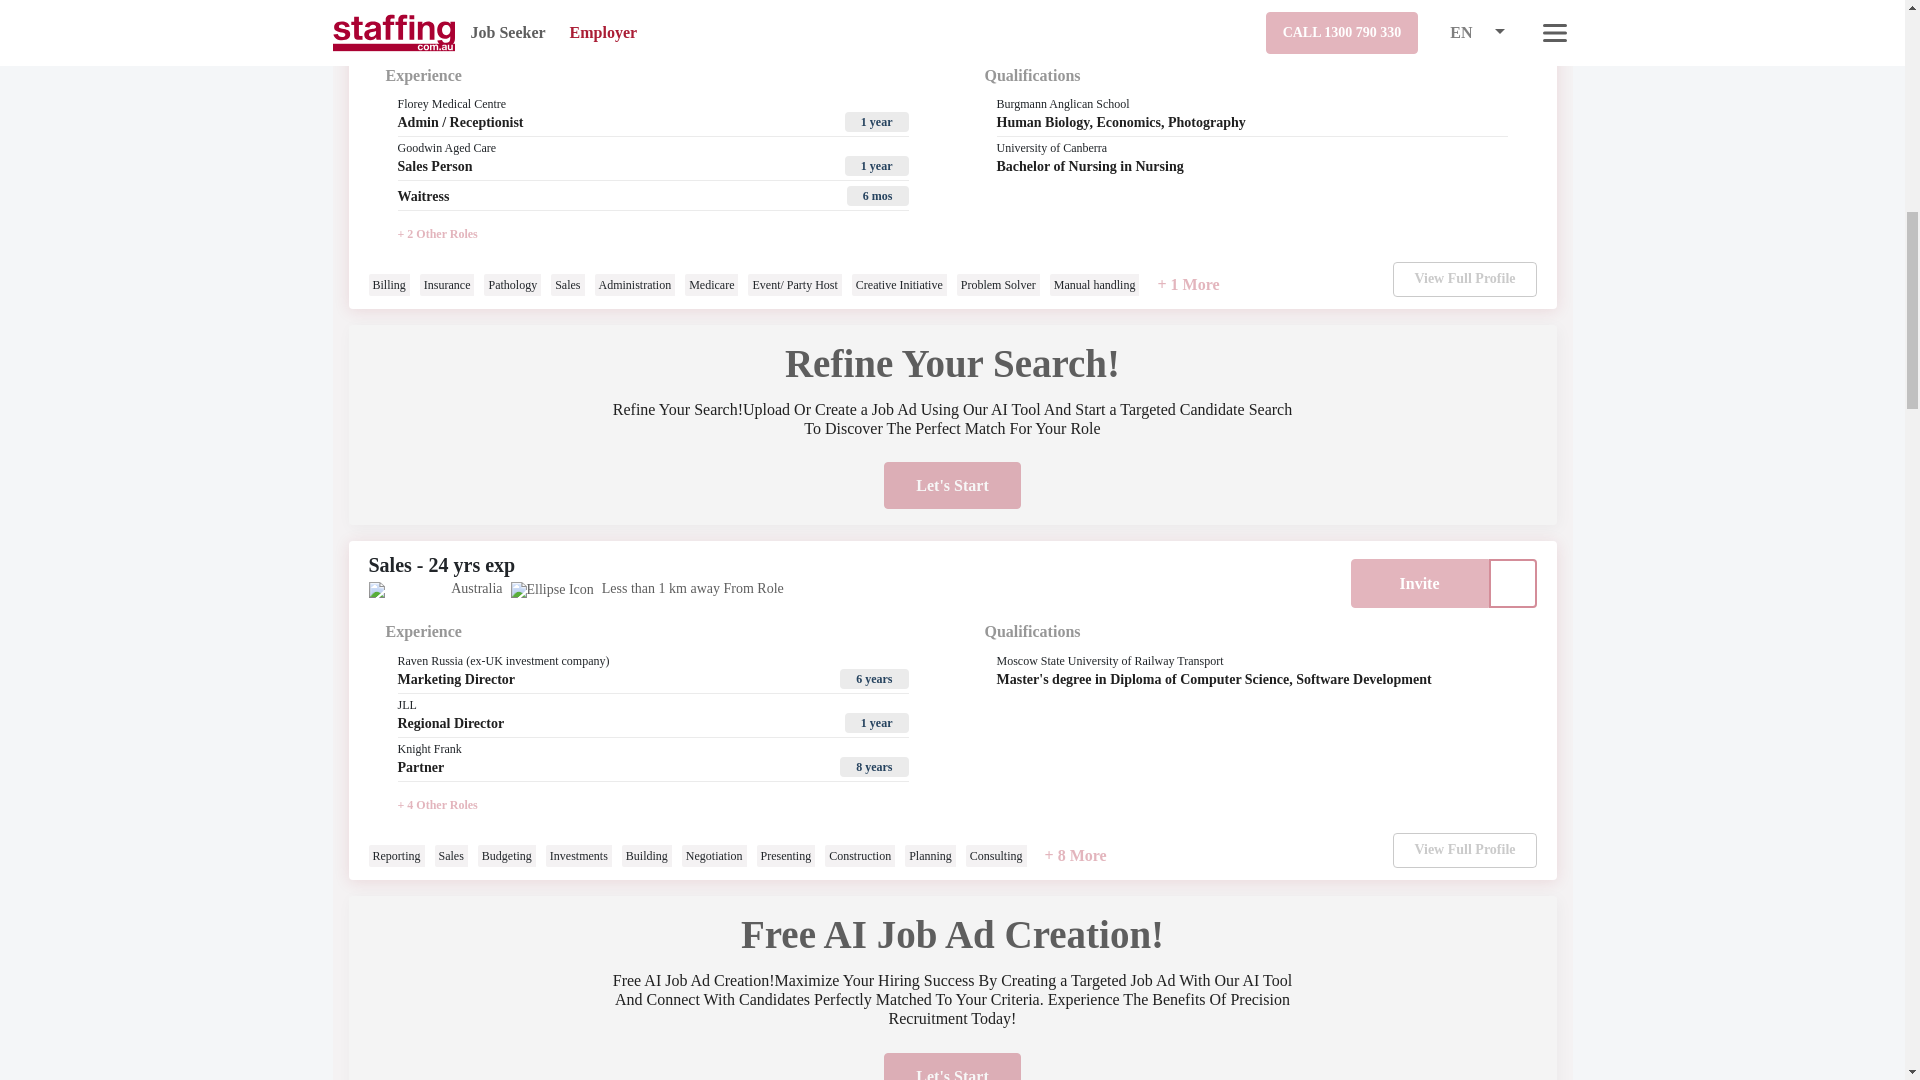 The height and width of the screenshot is (1080, 1920). I want to click on Invite, so click(1418, 584).